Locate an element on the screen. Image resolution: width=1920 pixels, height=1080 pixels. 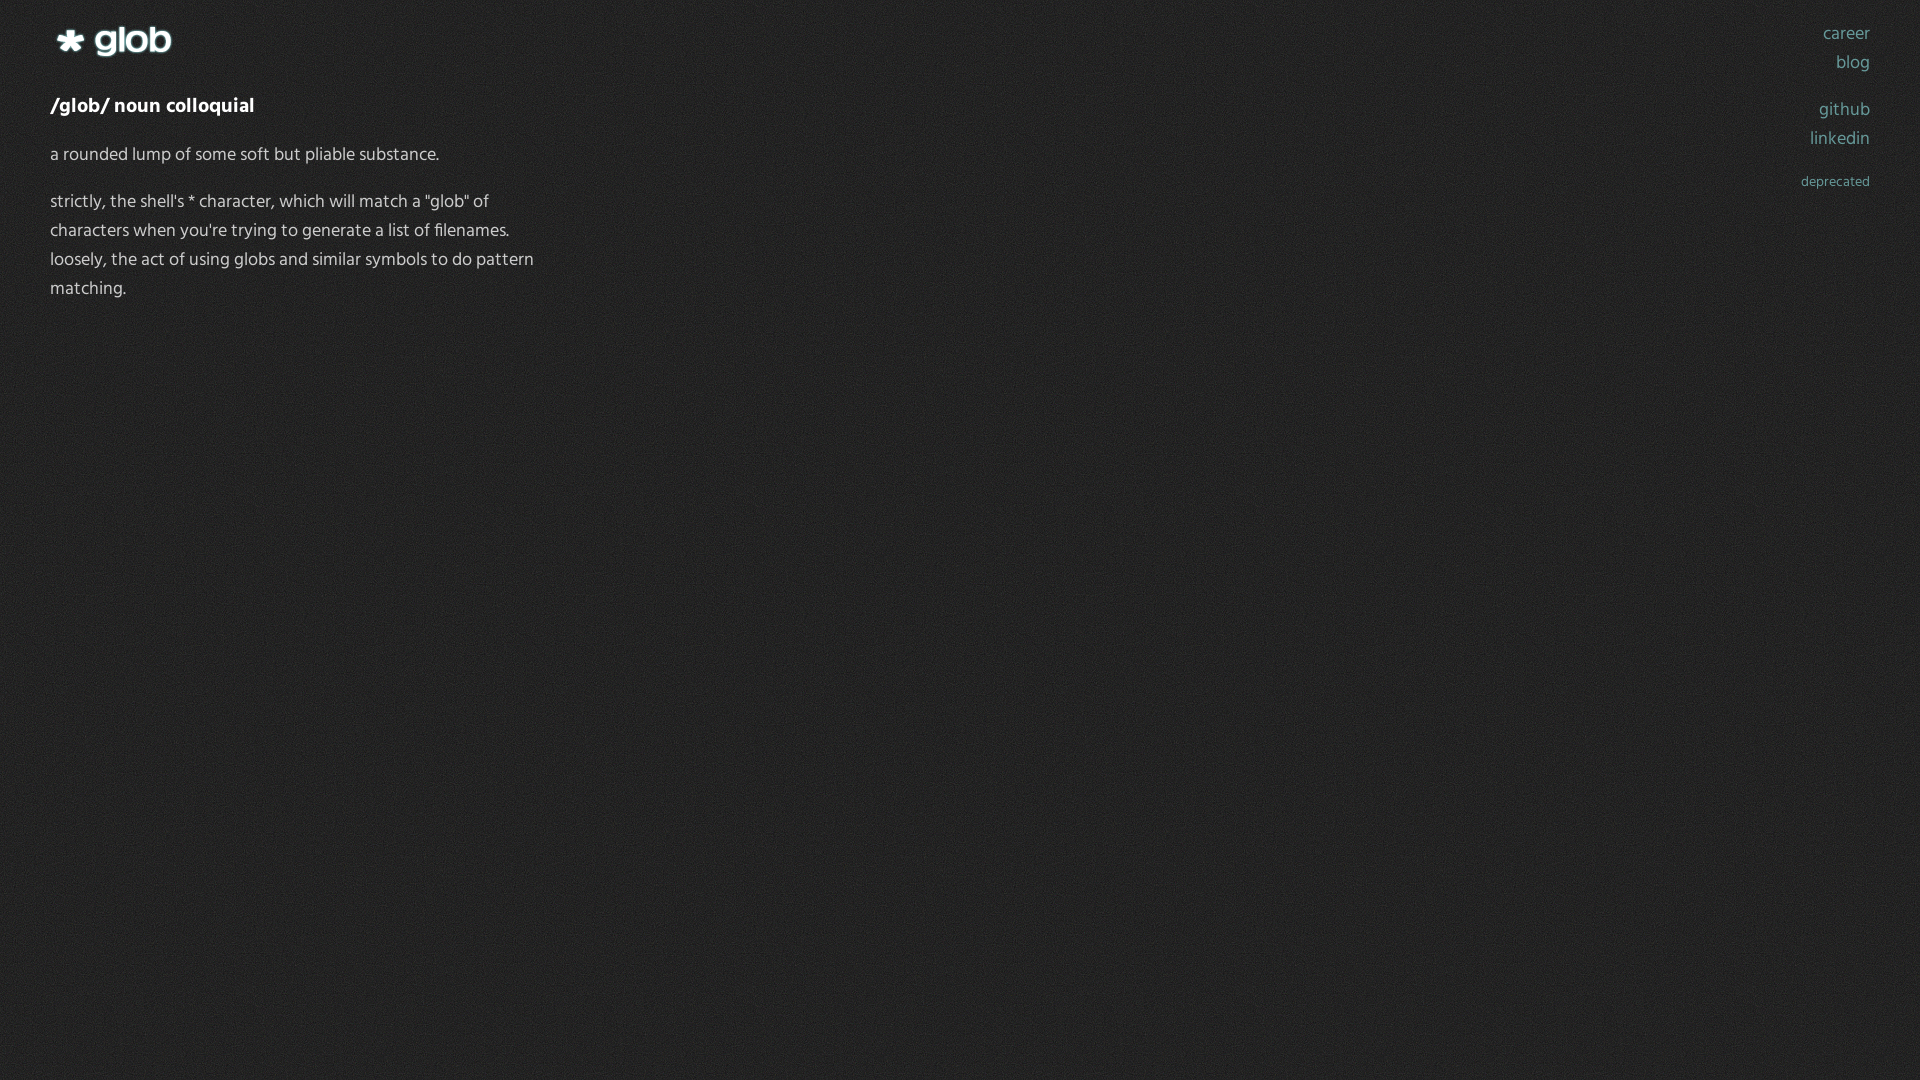
deprecated is located at coordinates (1836, 182).